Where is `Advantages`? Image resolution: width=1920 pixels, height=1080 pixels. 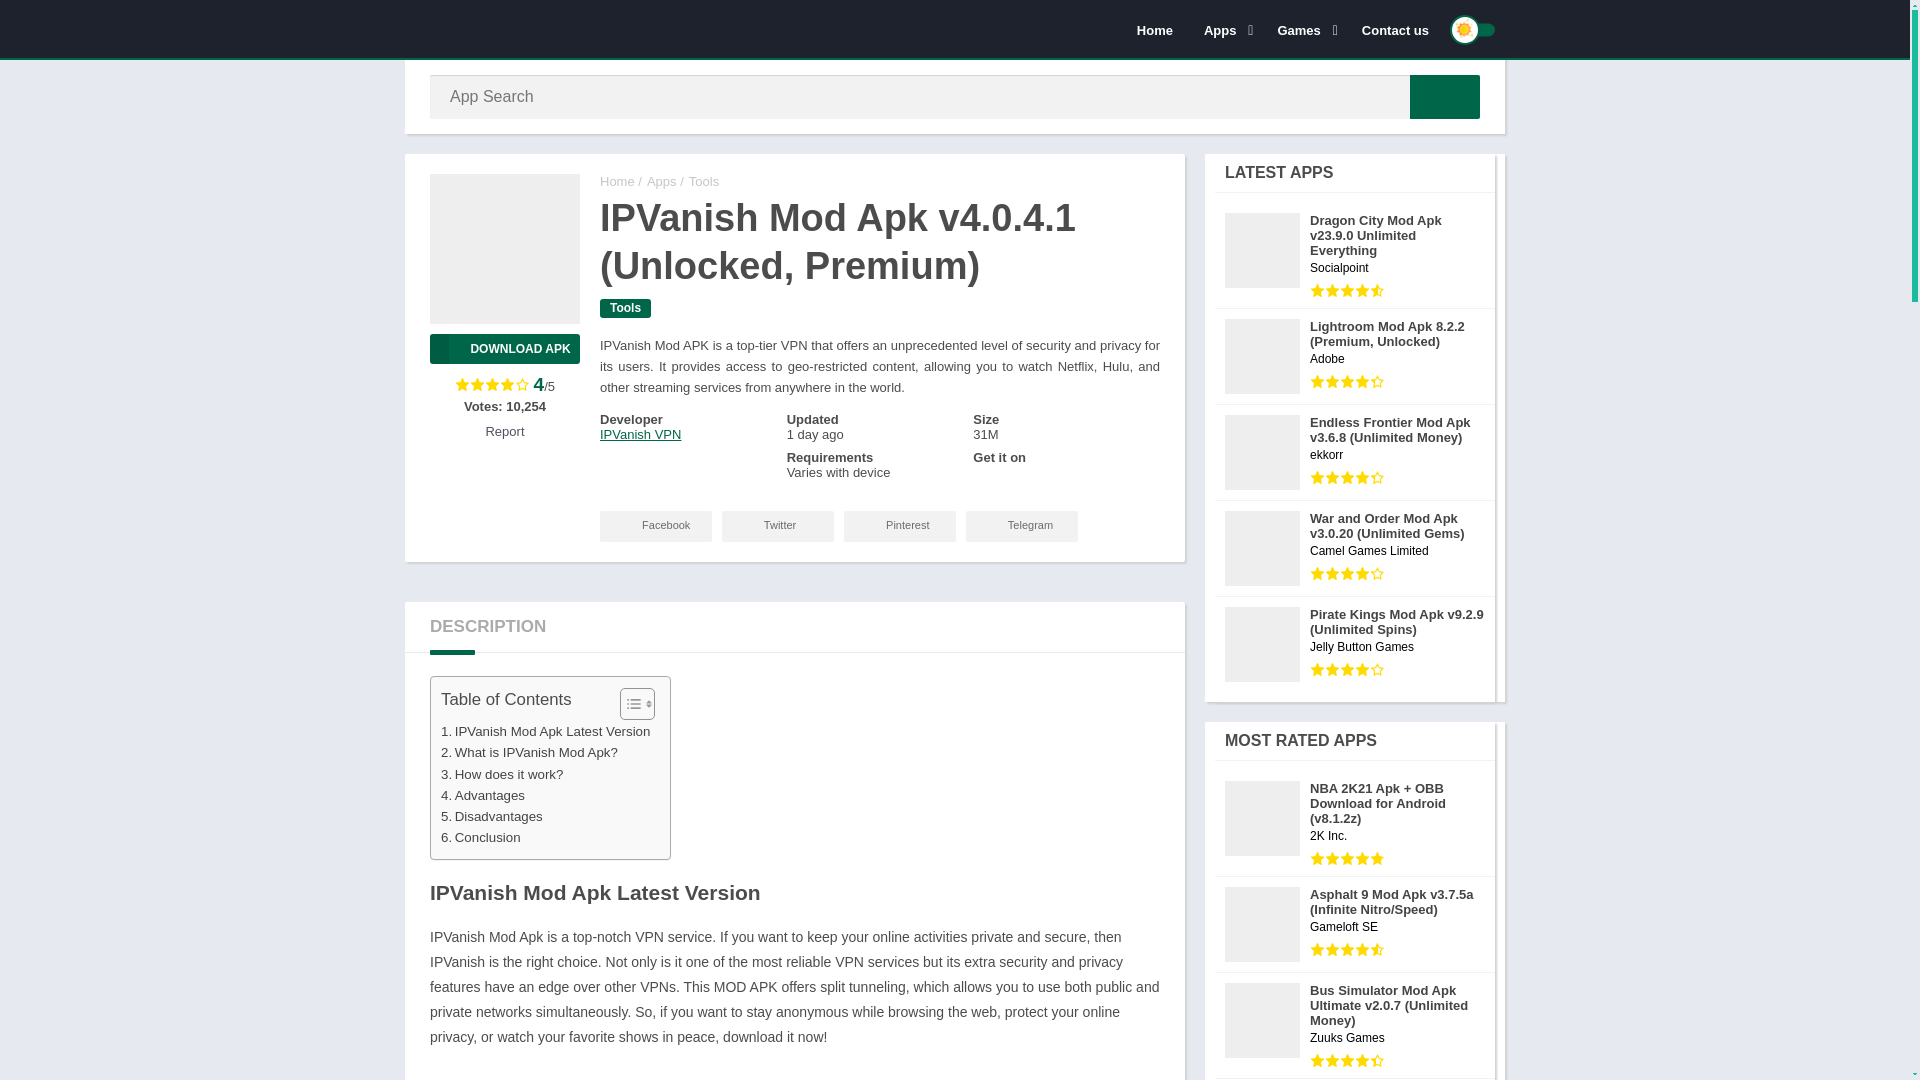
Advantages is located at coordinates (482, 795).